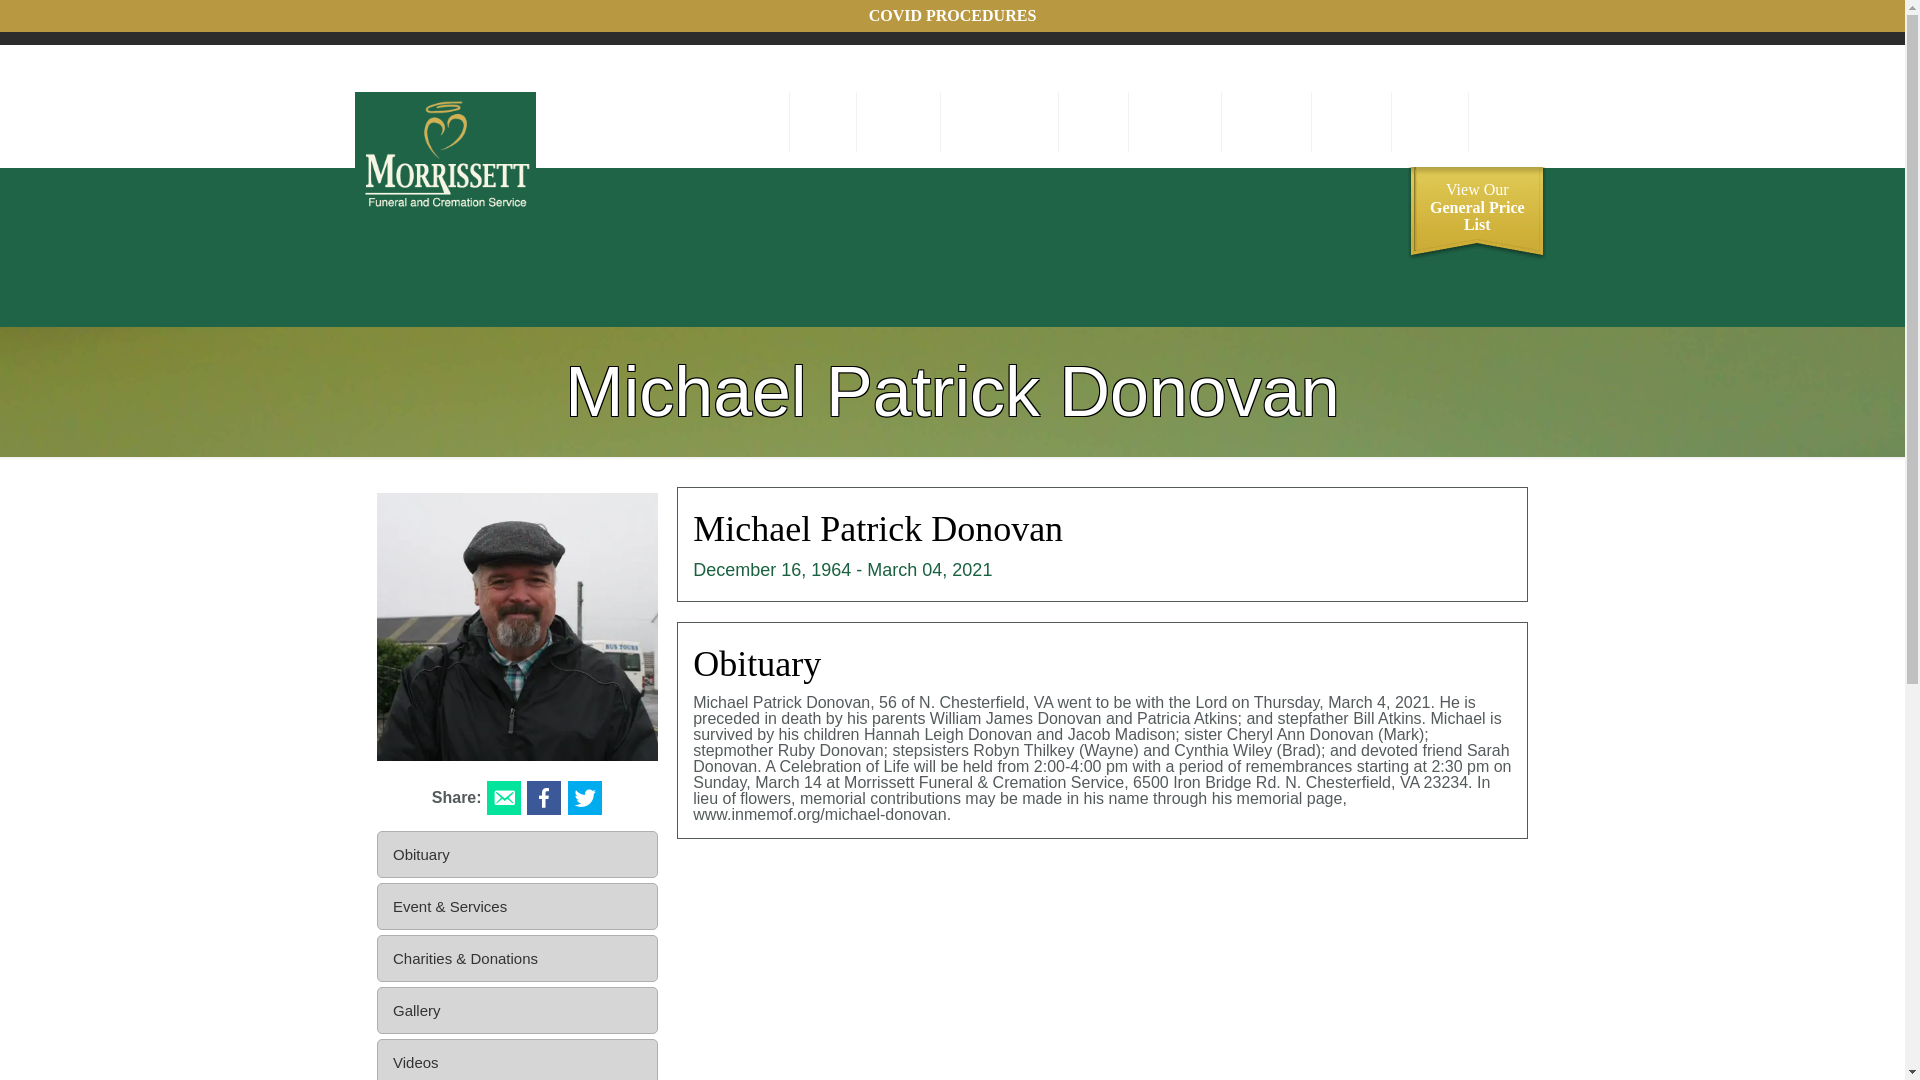  I want to click on Plan Ahead, so click(899, 122).